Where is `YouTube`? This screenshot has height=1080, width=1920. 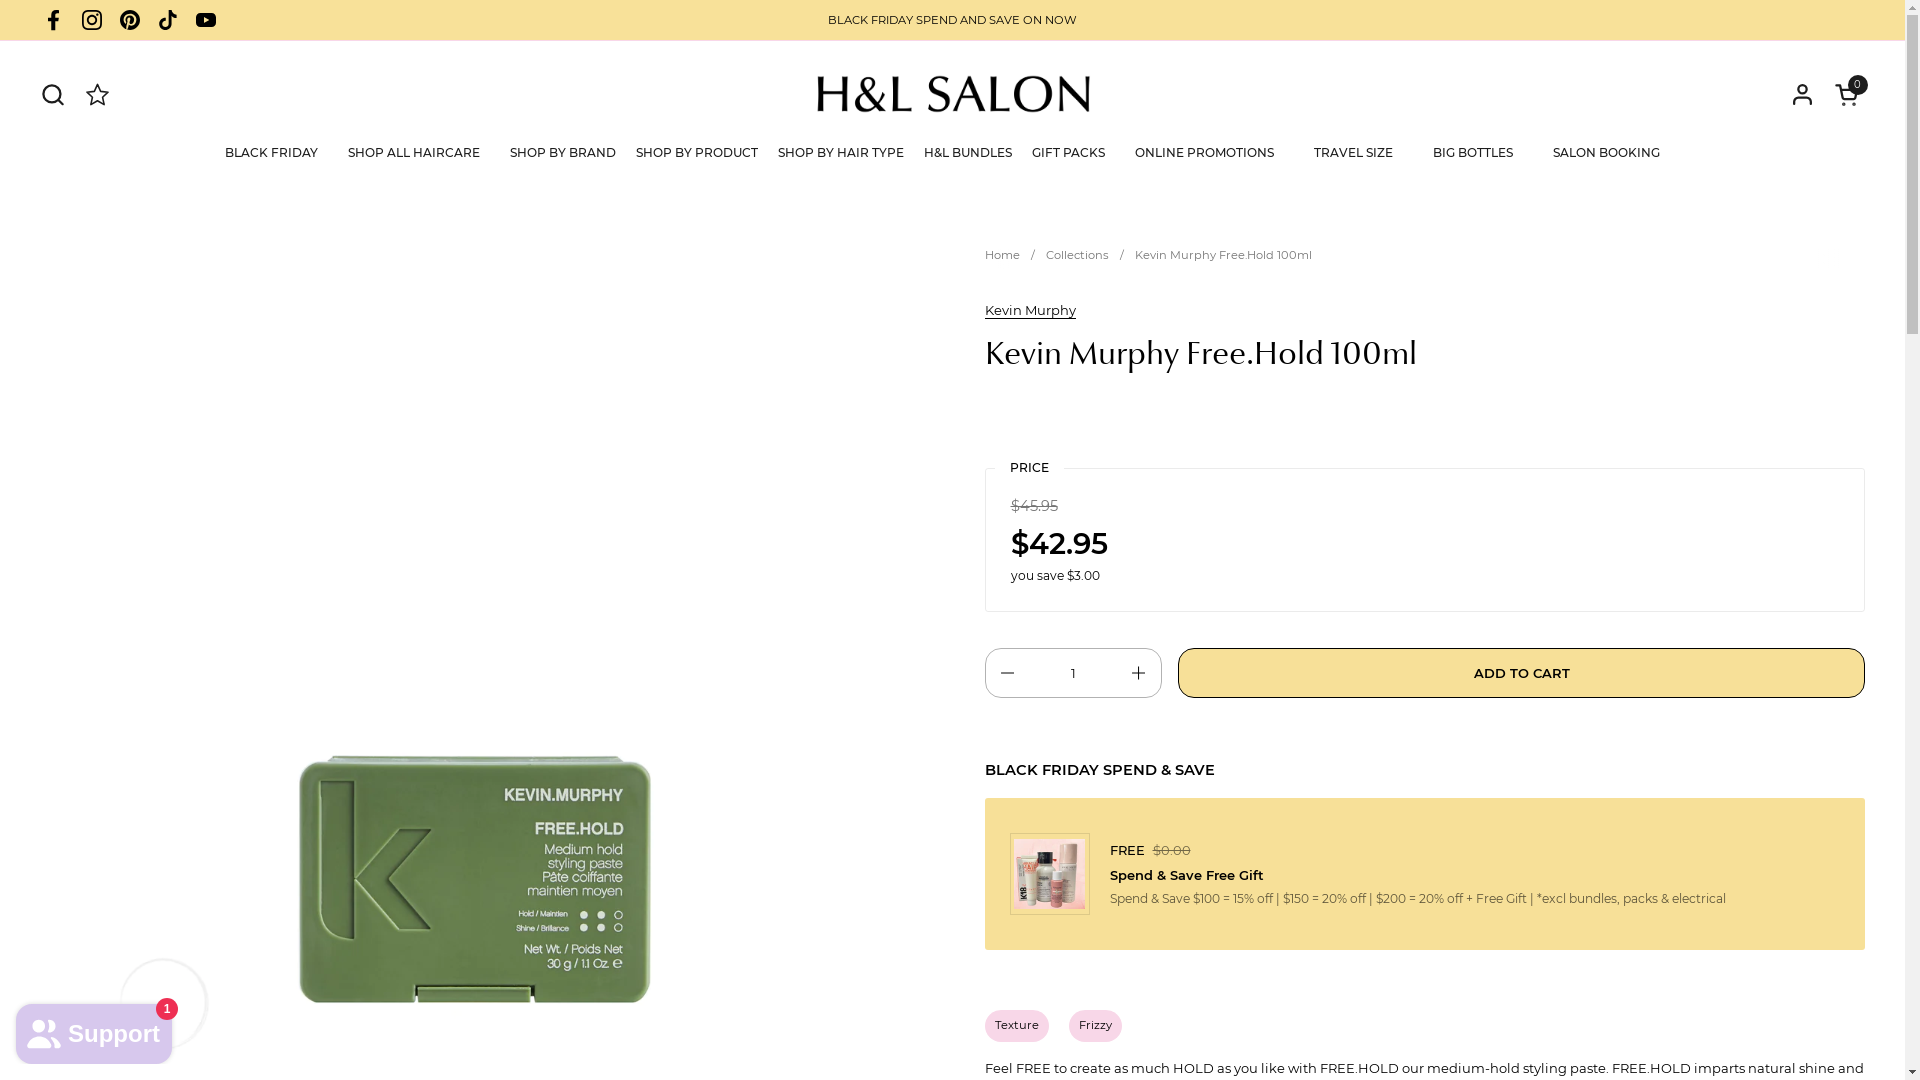 YouTube is located at coordinates (206, 20).